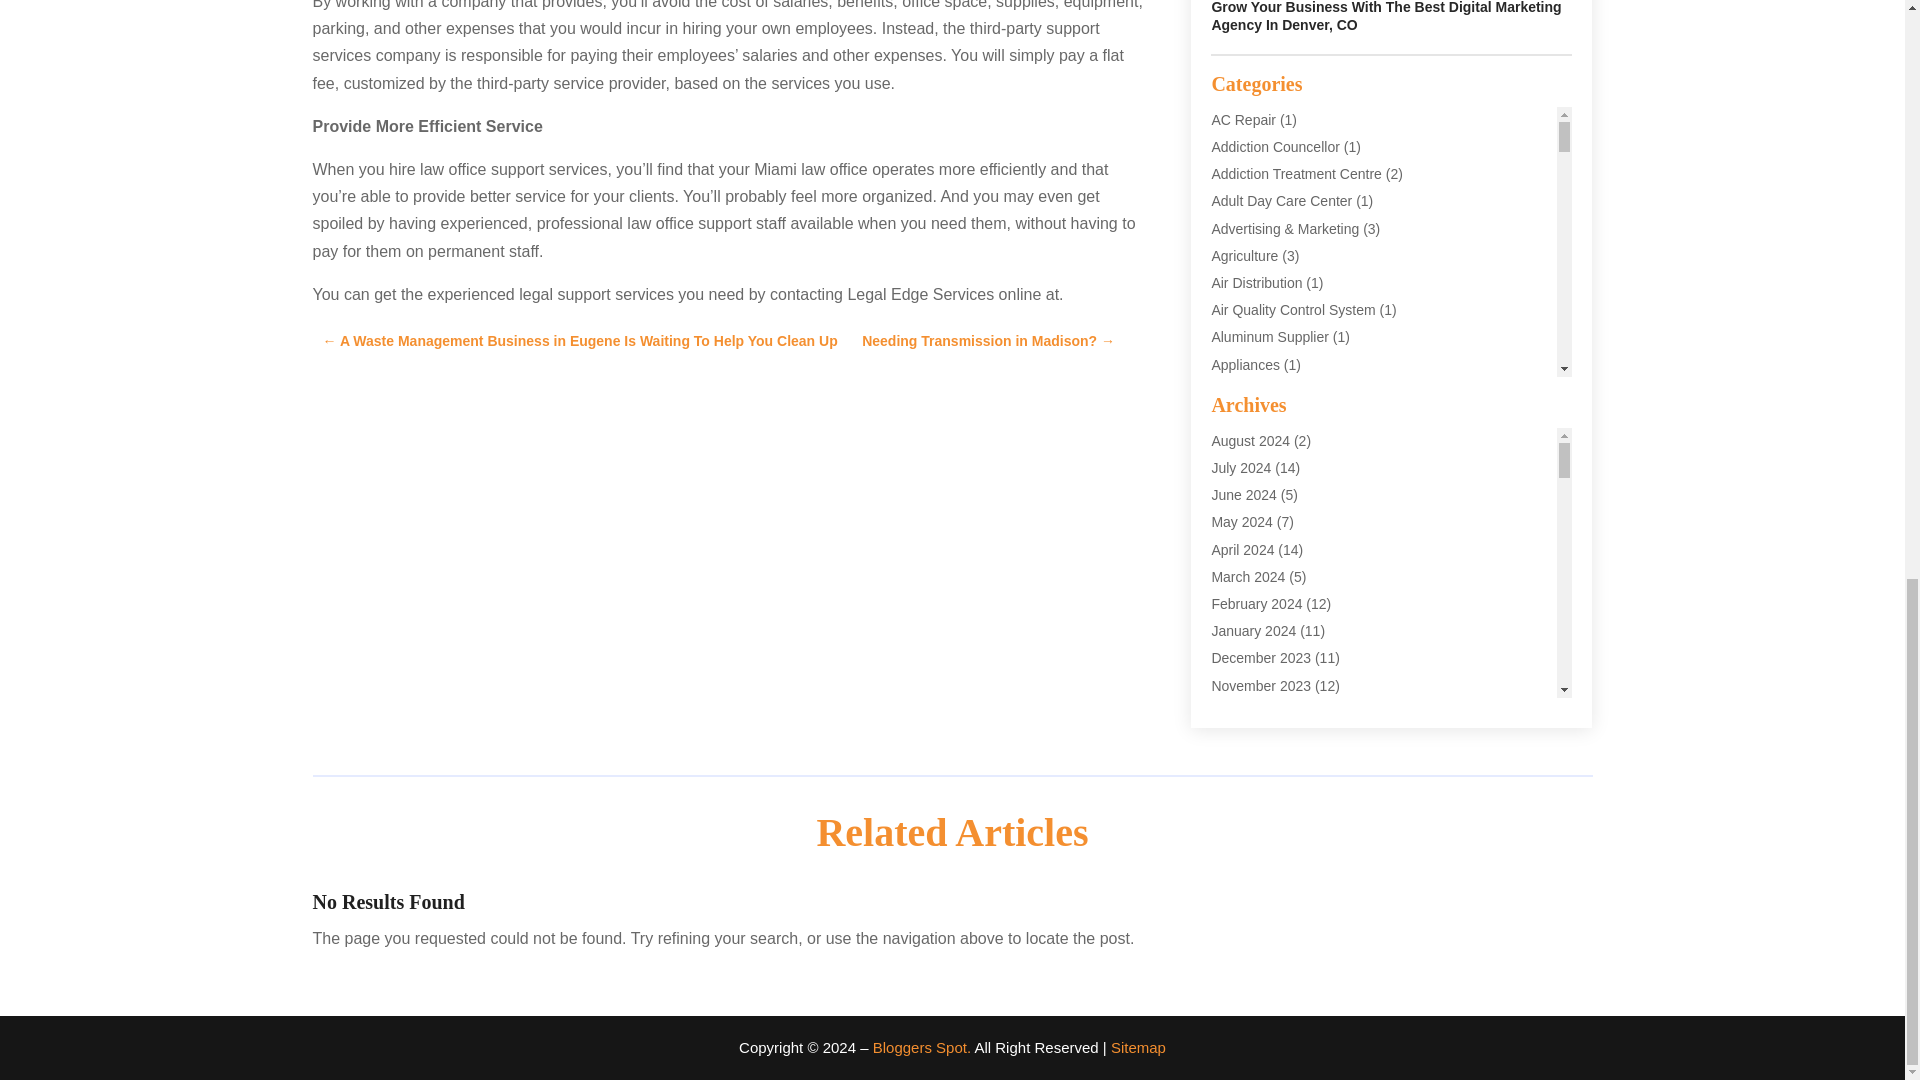 The height and width of the screenshot is (1080, 1920). I want to click on Air Distribution, so click(1256, 282).